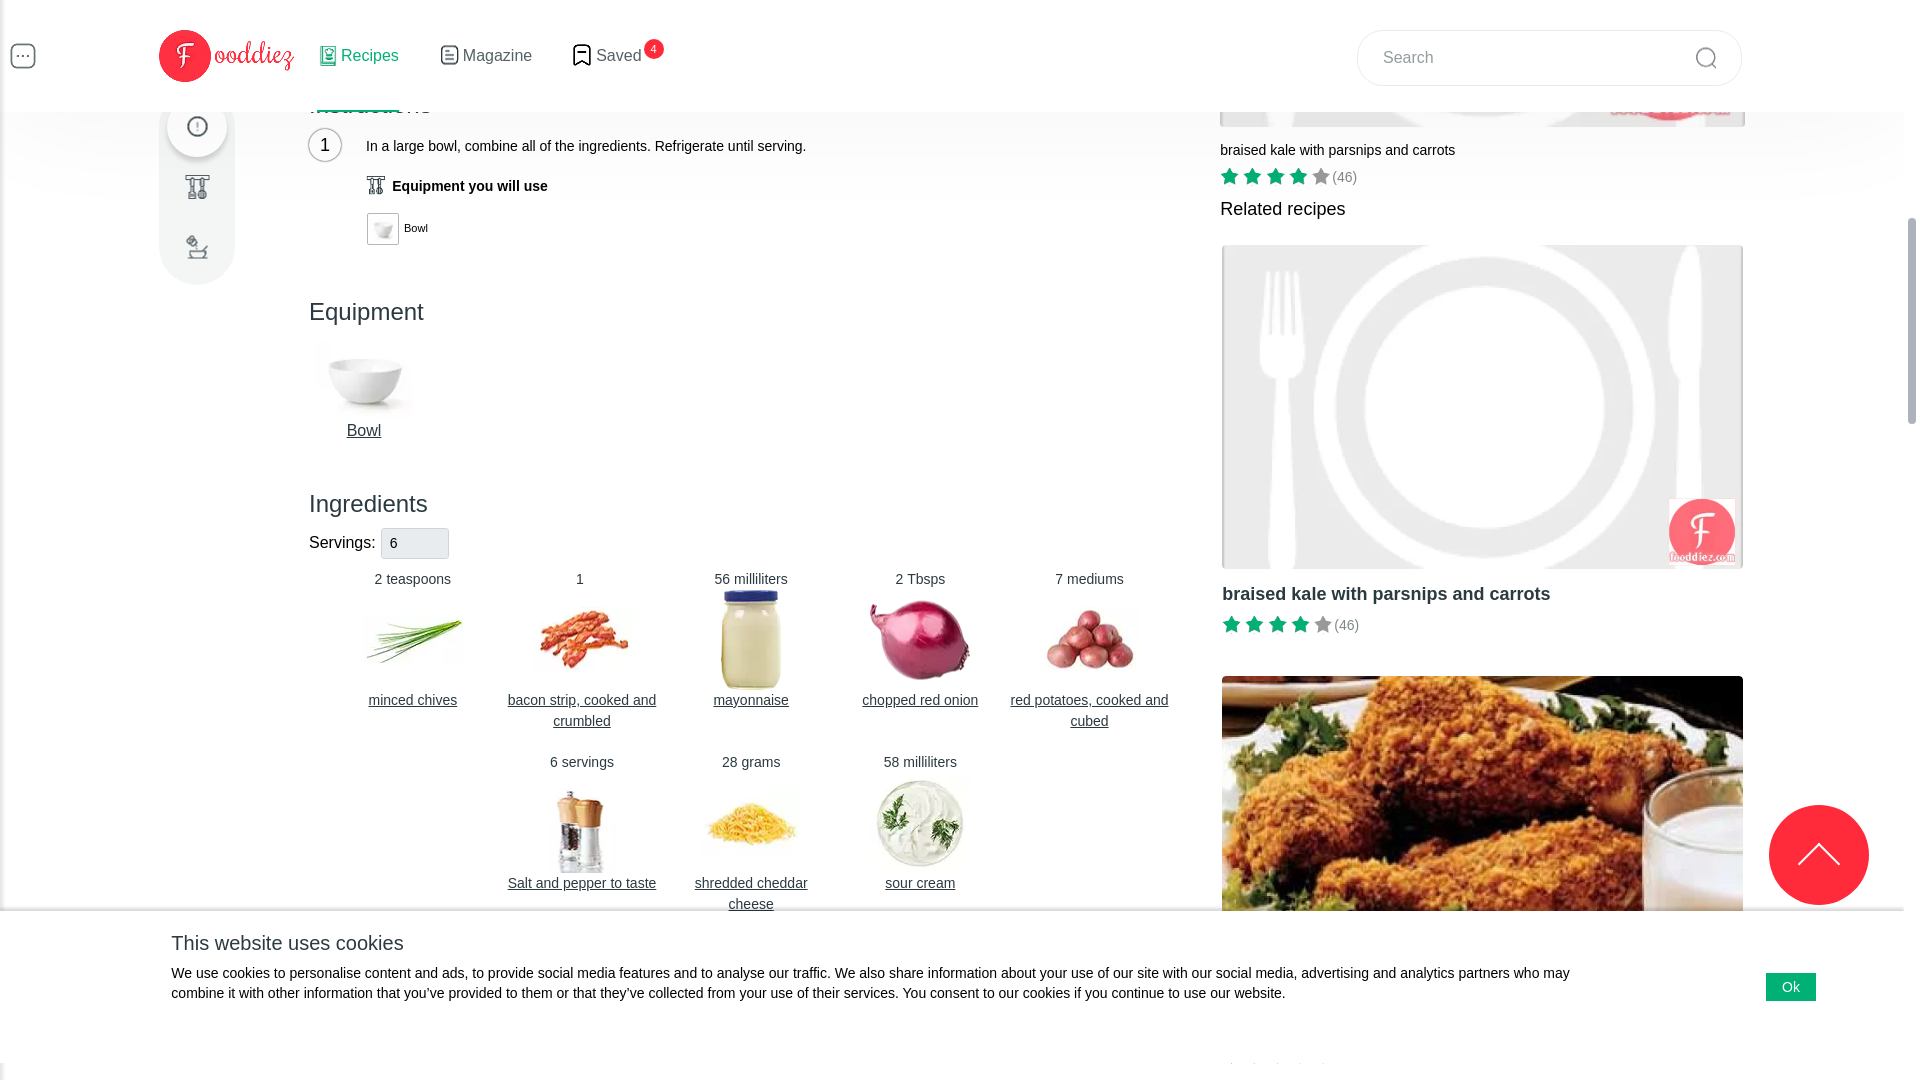 The image size is (1920, 1080). What do you see at coordinates (412, 640) in the screenshot?
I see `braised kale with parsnips and carrots` at bounding box center [412, 640].